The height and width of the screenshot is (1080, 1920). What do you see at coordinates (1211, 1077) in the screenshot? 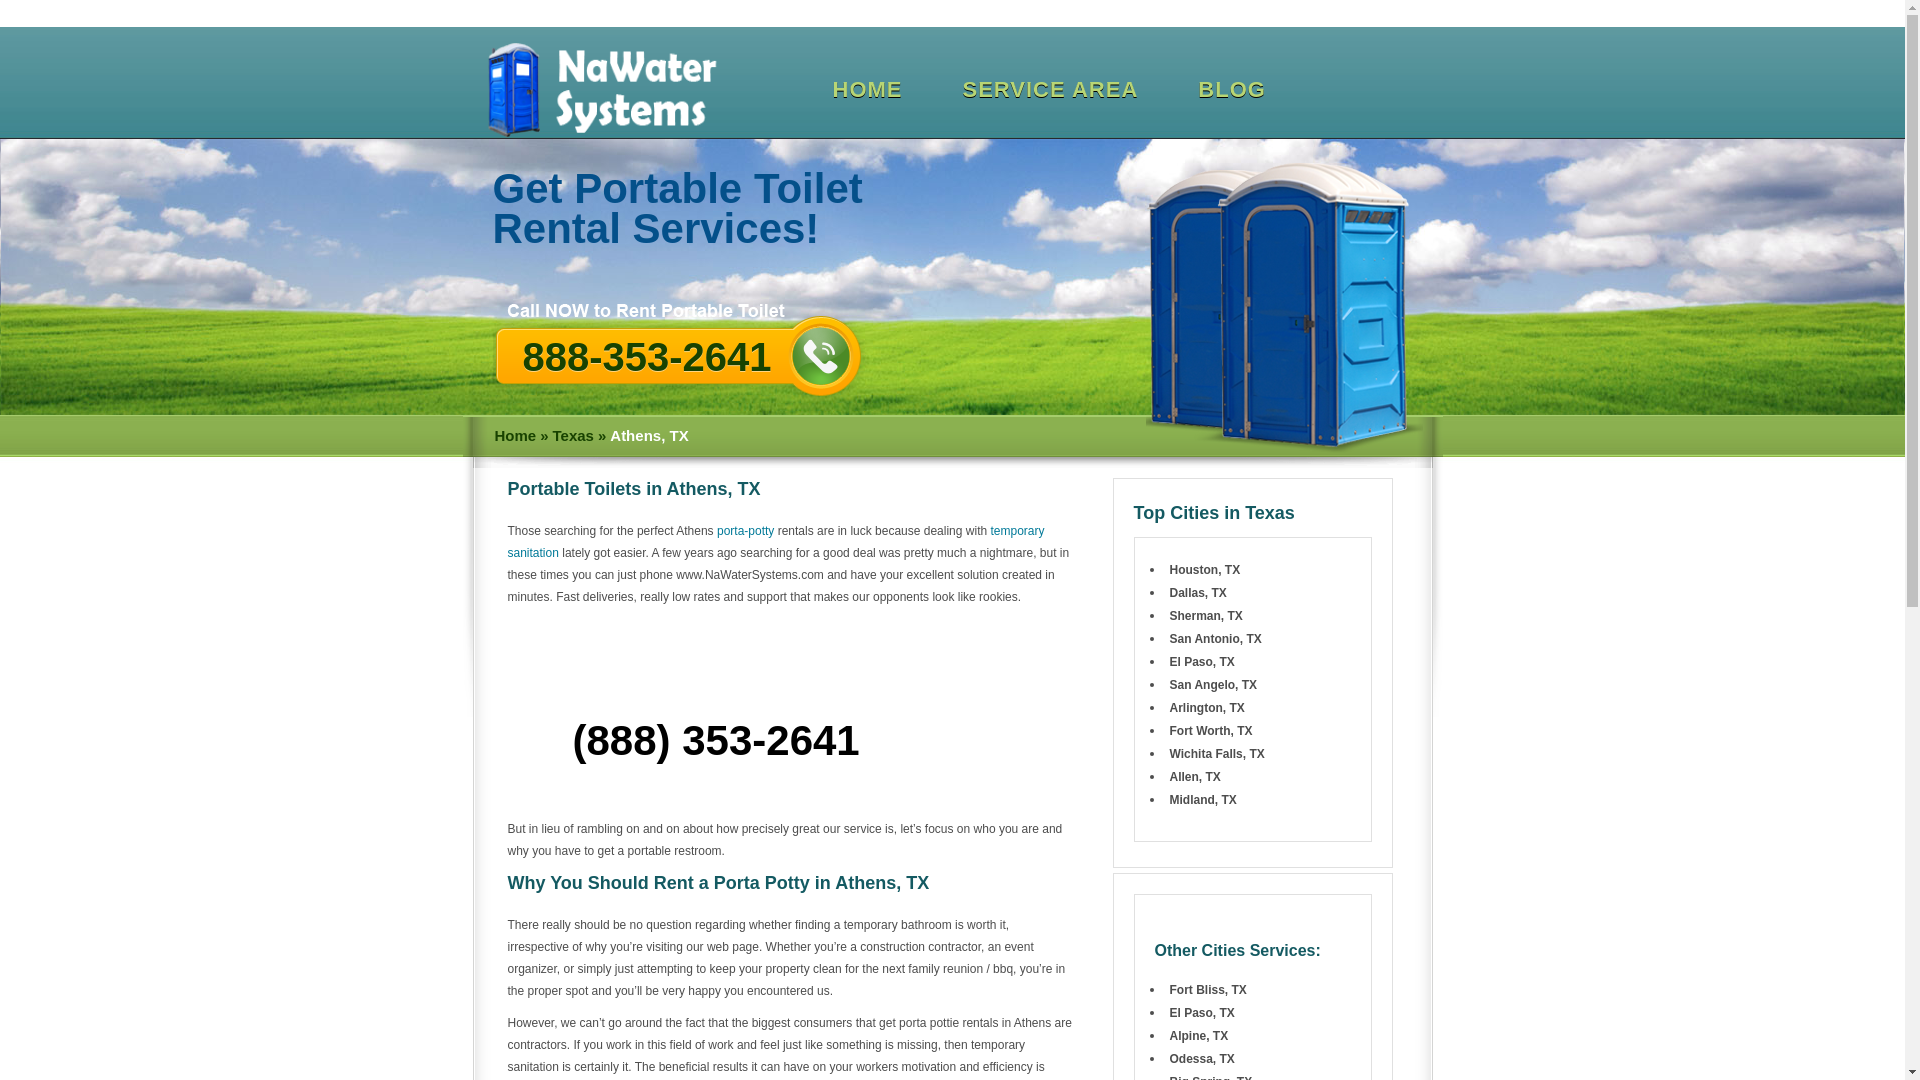
I see `Big Spring, TX` at bounding box center [1211, 1077].